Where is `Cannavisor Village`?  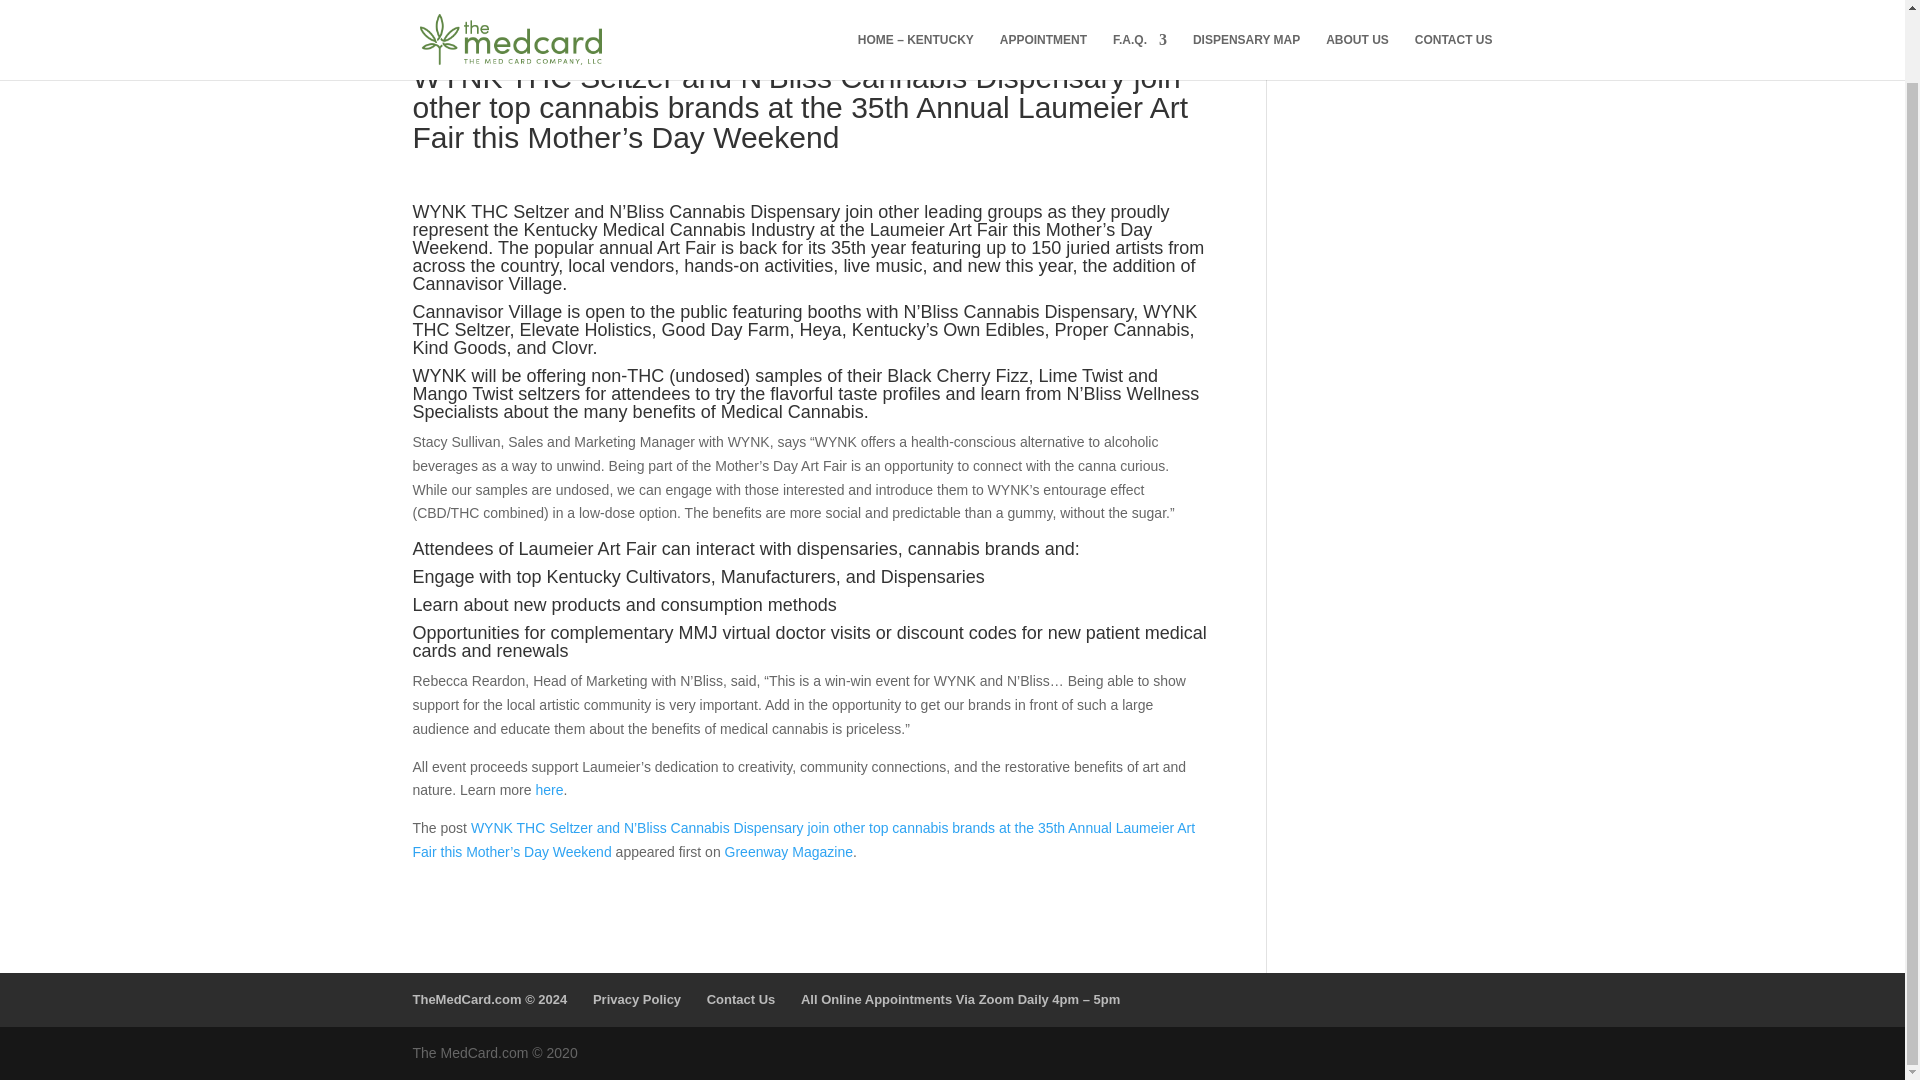
Cannavisor Village is located at coordinates (487, 312).